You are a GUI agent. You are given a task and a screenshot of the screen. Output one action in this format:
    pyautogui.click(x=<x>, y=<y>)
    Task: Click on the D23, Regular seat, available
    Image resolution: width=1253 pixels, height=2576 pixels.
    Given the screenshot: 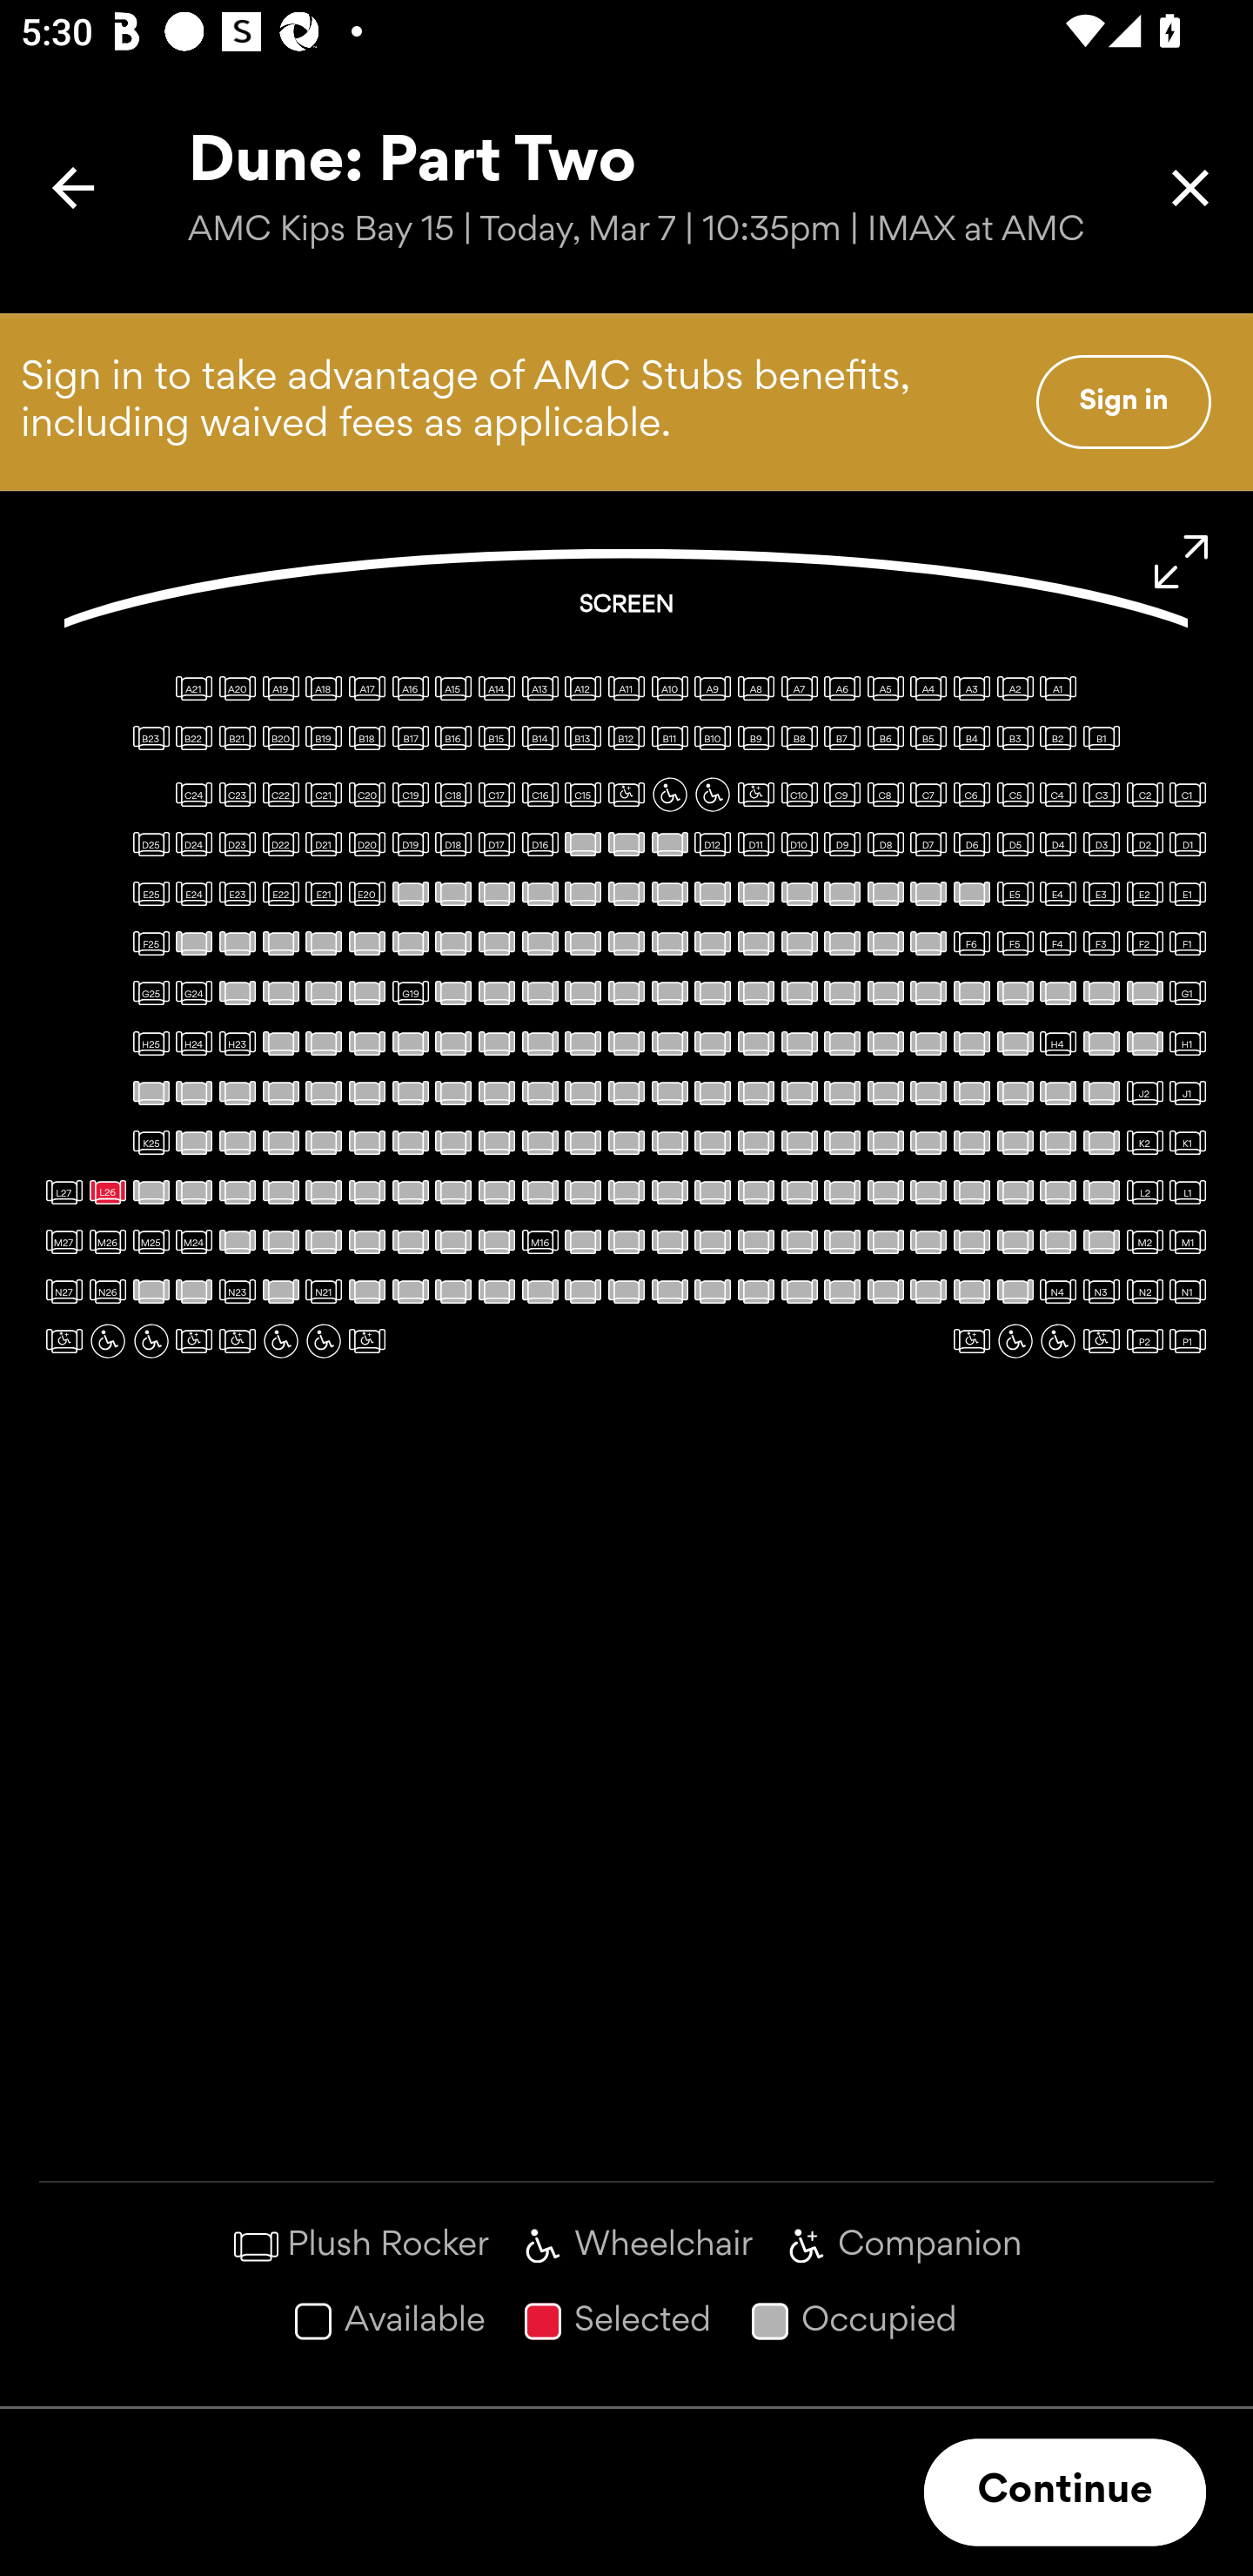 What is the action you would take?
    pyautogui.click(x=237, y=843)
    